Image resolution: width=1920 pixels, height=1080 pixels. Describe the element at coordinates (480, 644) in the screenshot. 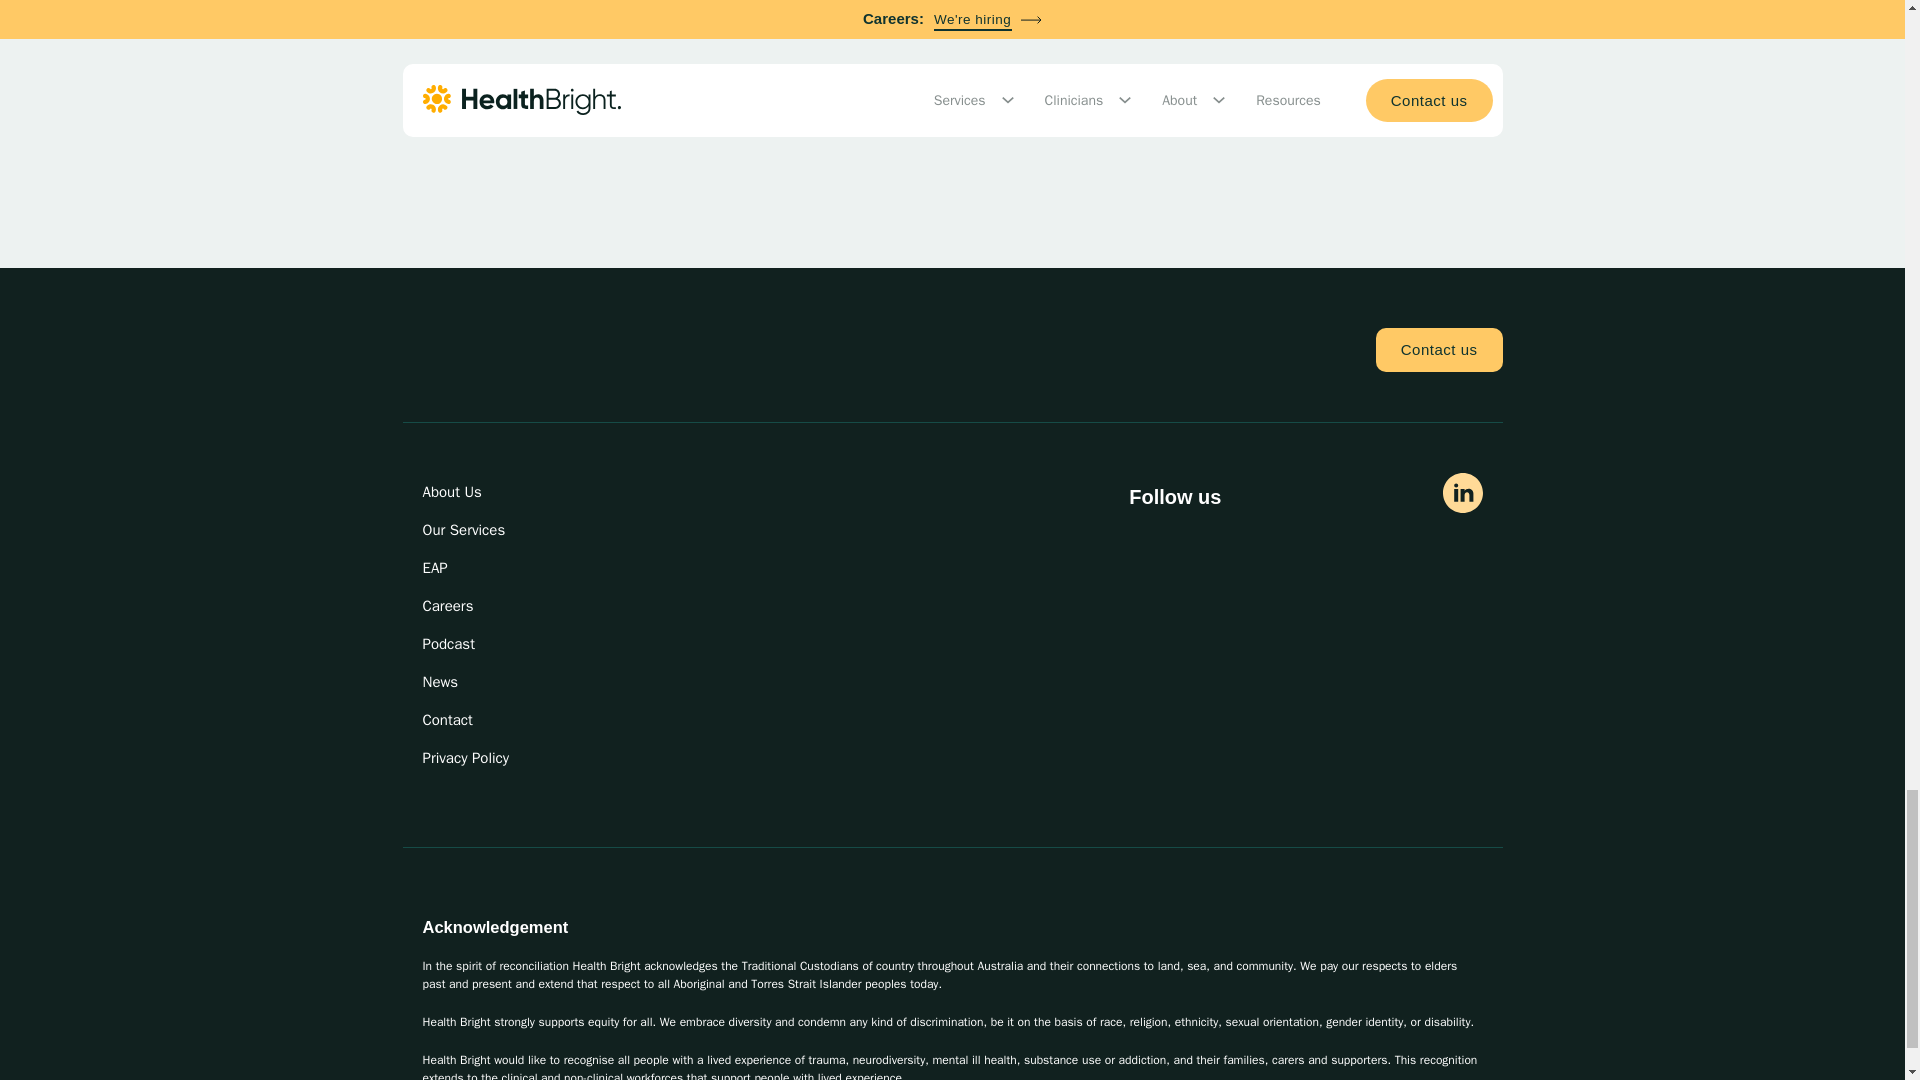

I see `Podcast` at that location.